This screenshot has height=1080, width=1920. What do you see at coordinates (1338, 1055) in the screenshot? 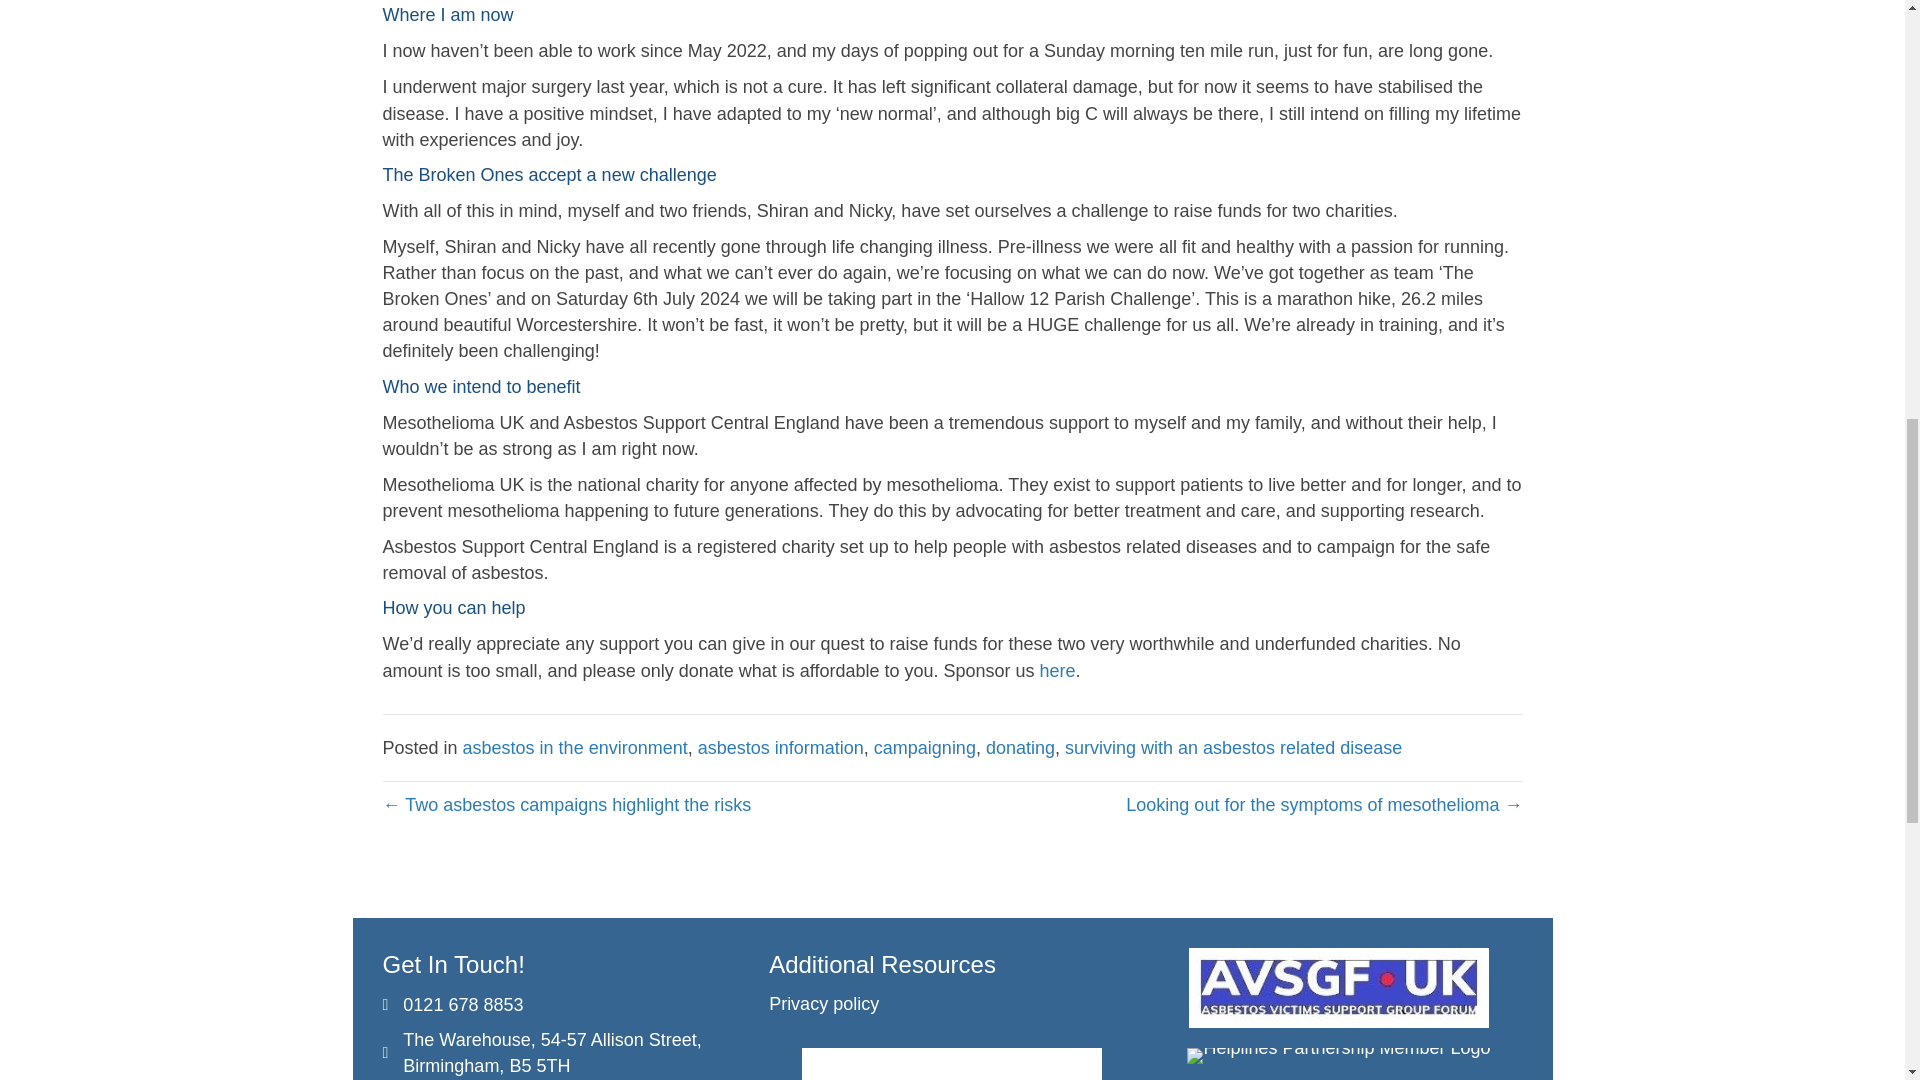
I see `Helplines Partnership Member Logo` at bounding box center [1338, 1055].